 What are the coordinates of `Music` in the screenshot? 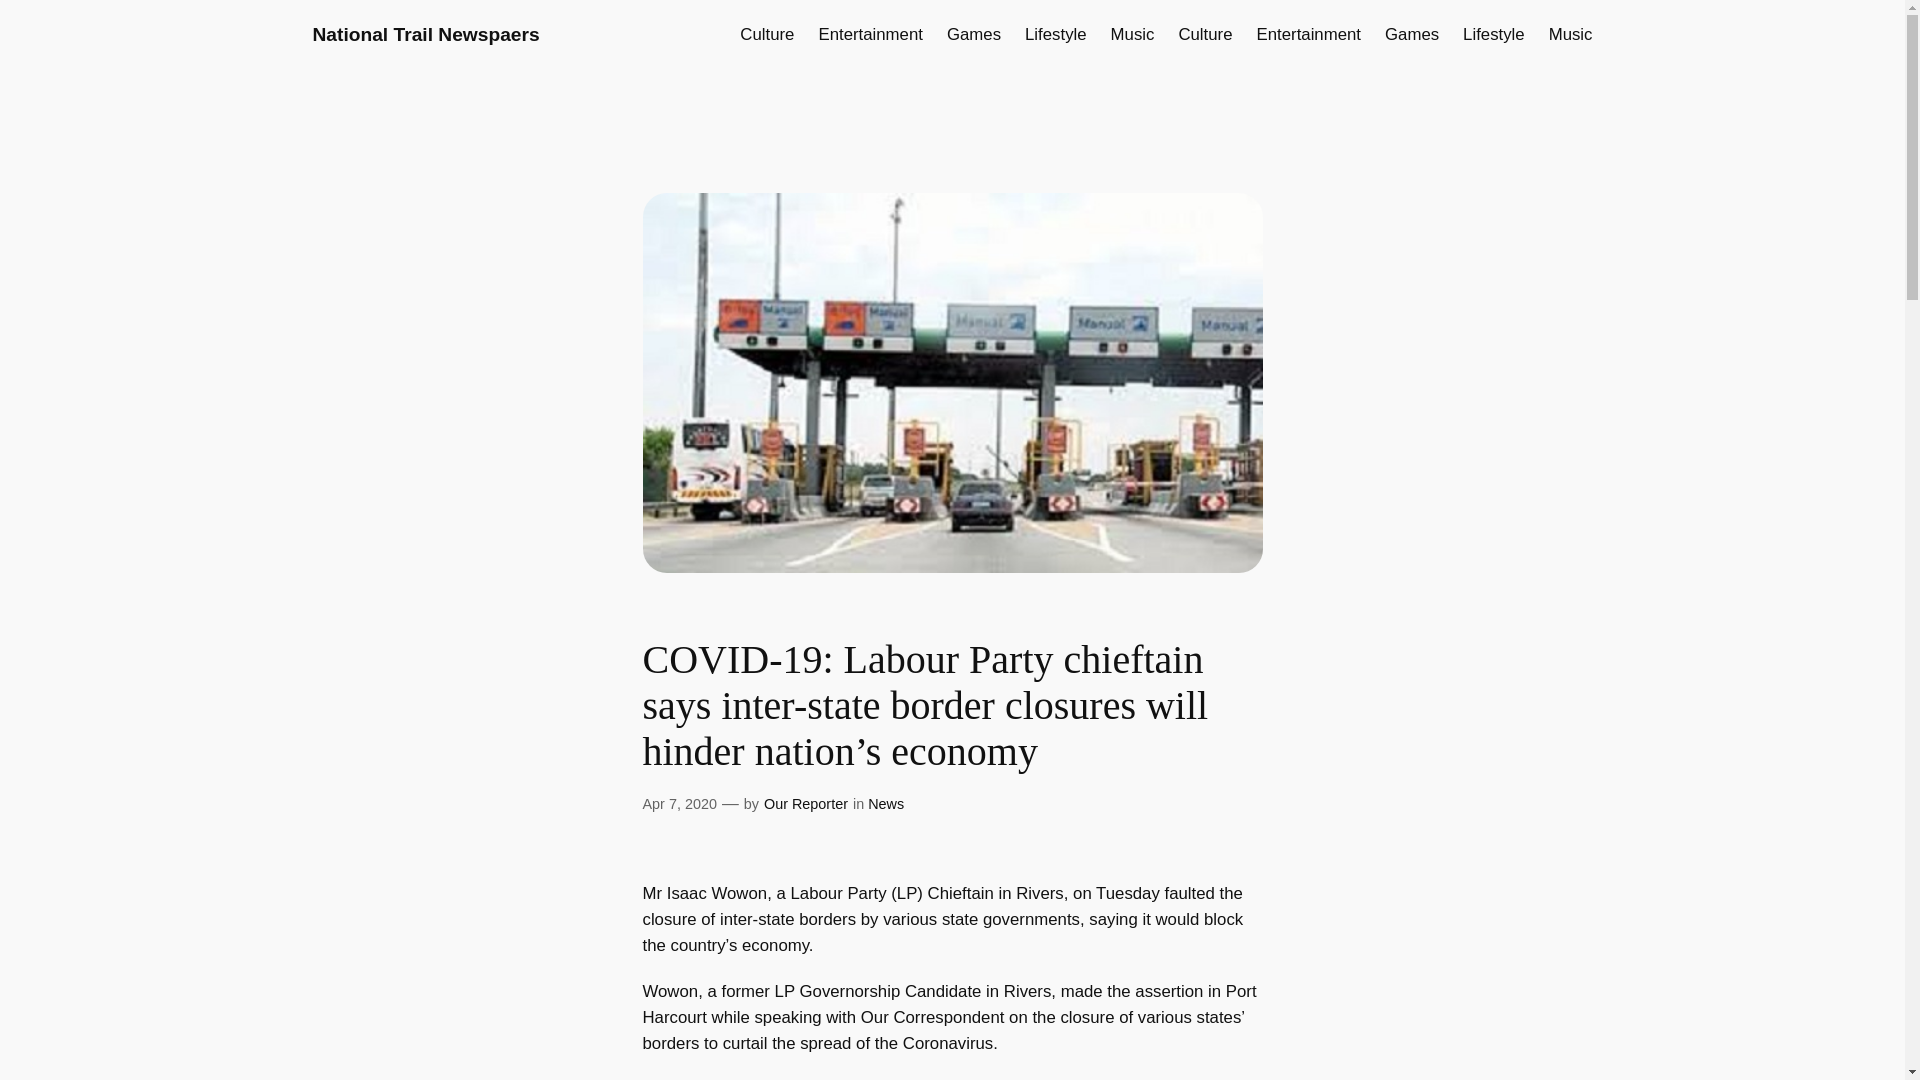 It's located at (1571, 34).